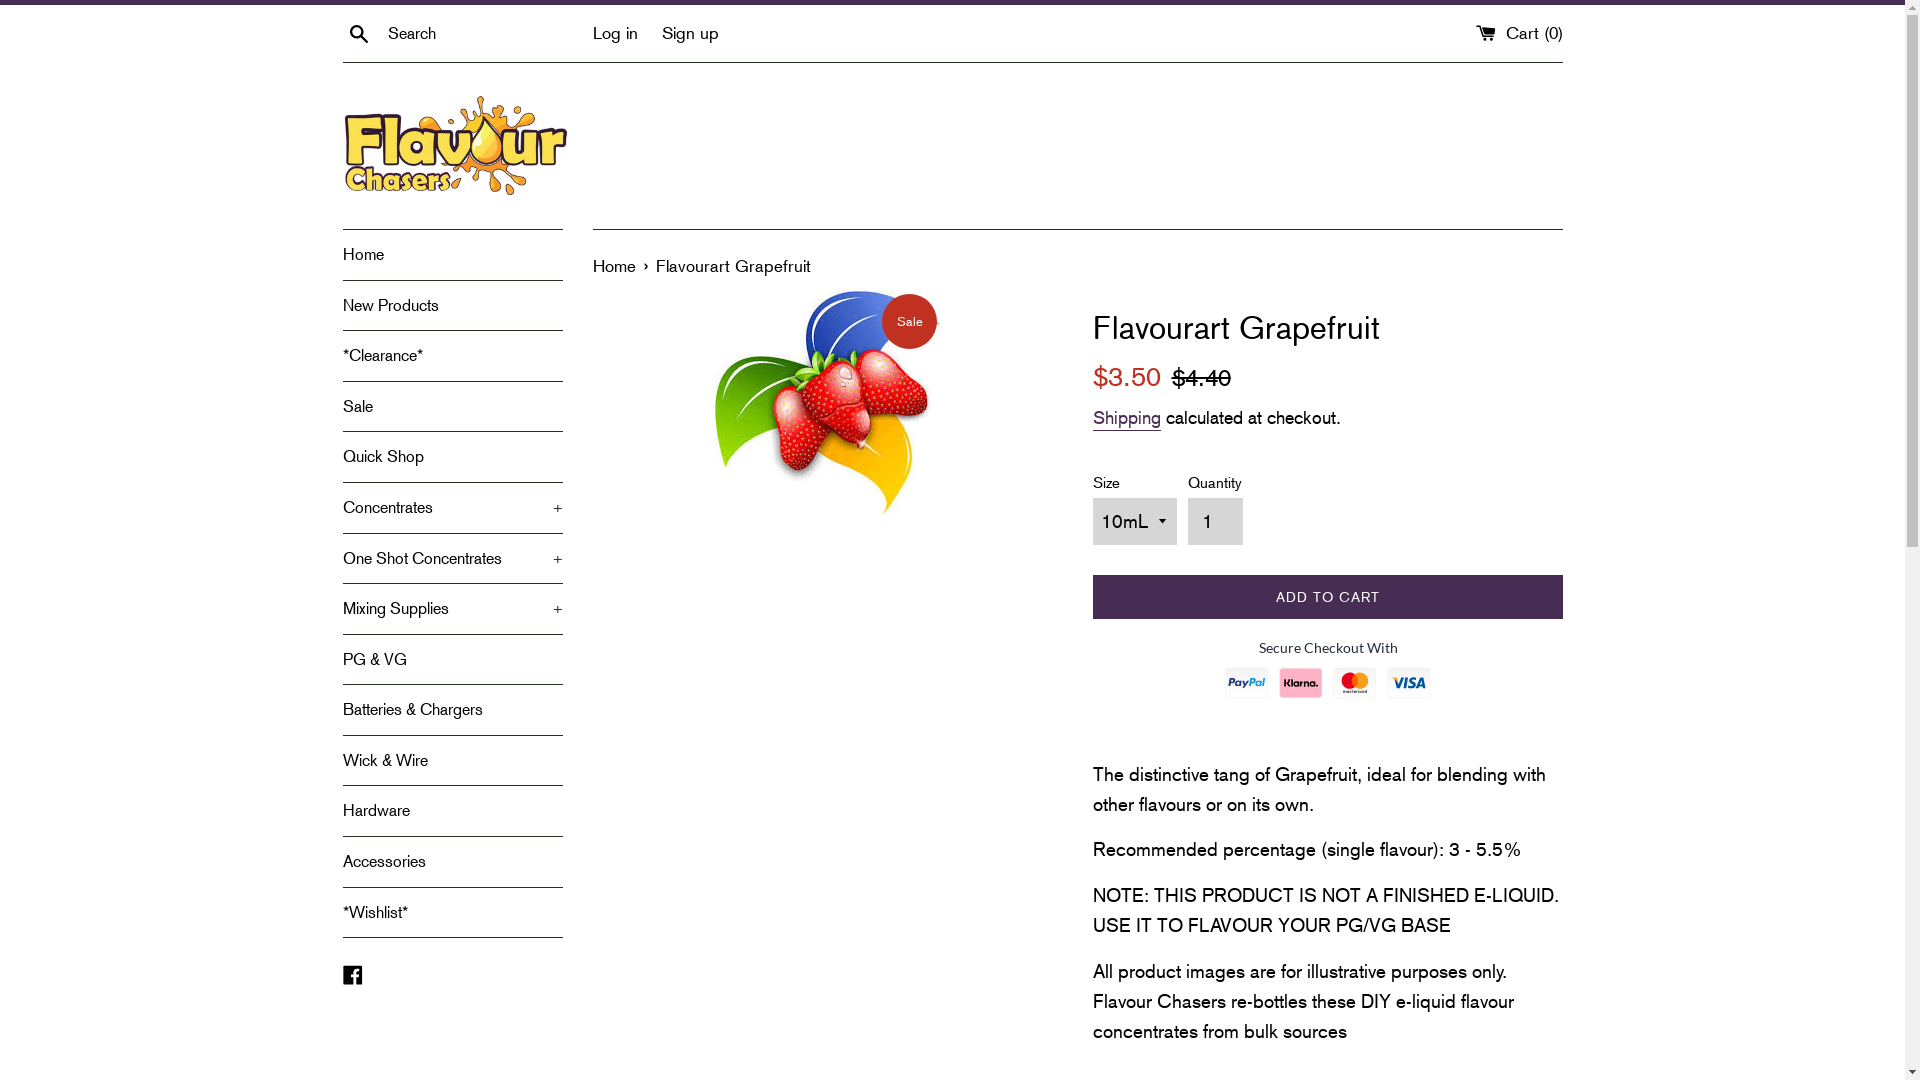  What do you see at coordinates (1327, 677) in the screenshot?
I see `trust-badges-widget` at bounding box center [1327, 677].